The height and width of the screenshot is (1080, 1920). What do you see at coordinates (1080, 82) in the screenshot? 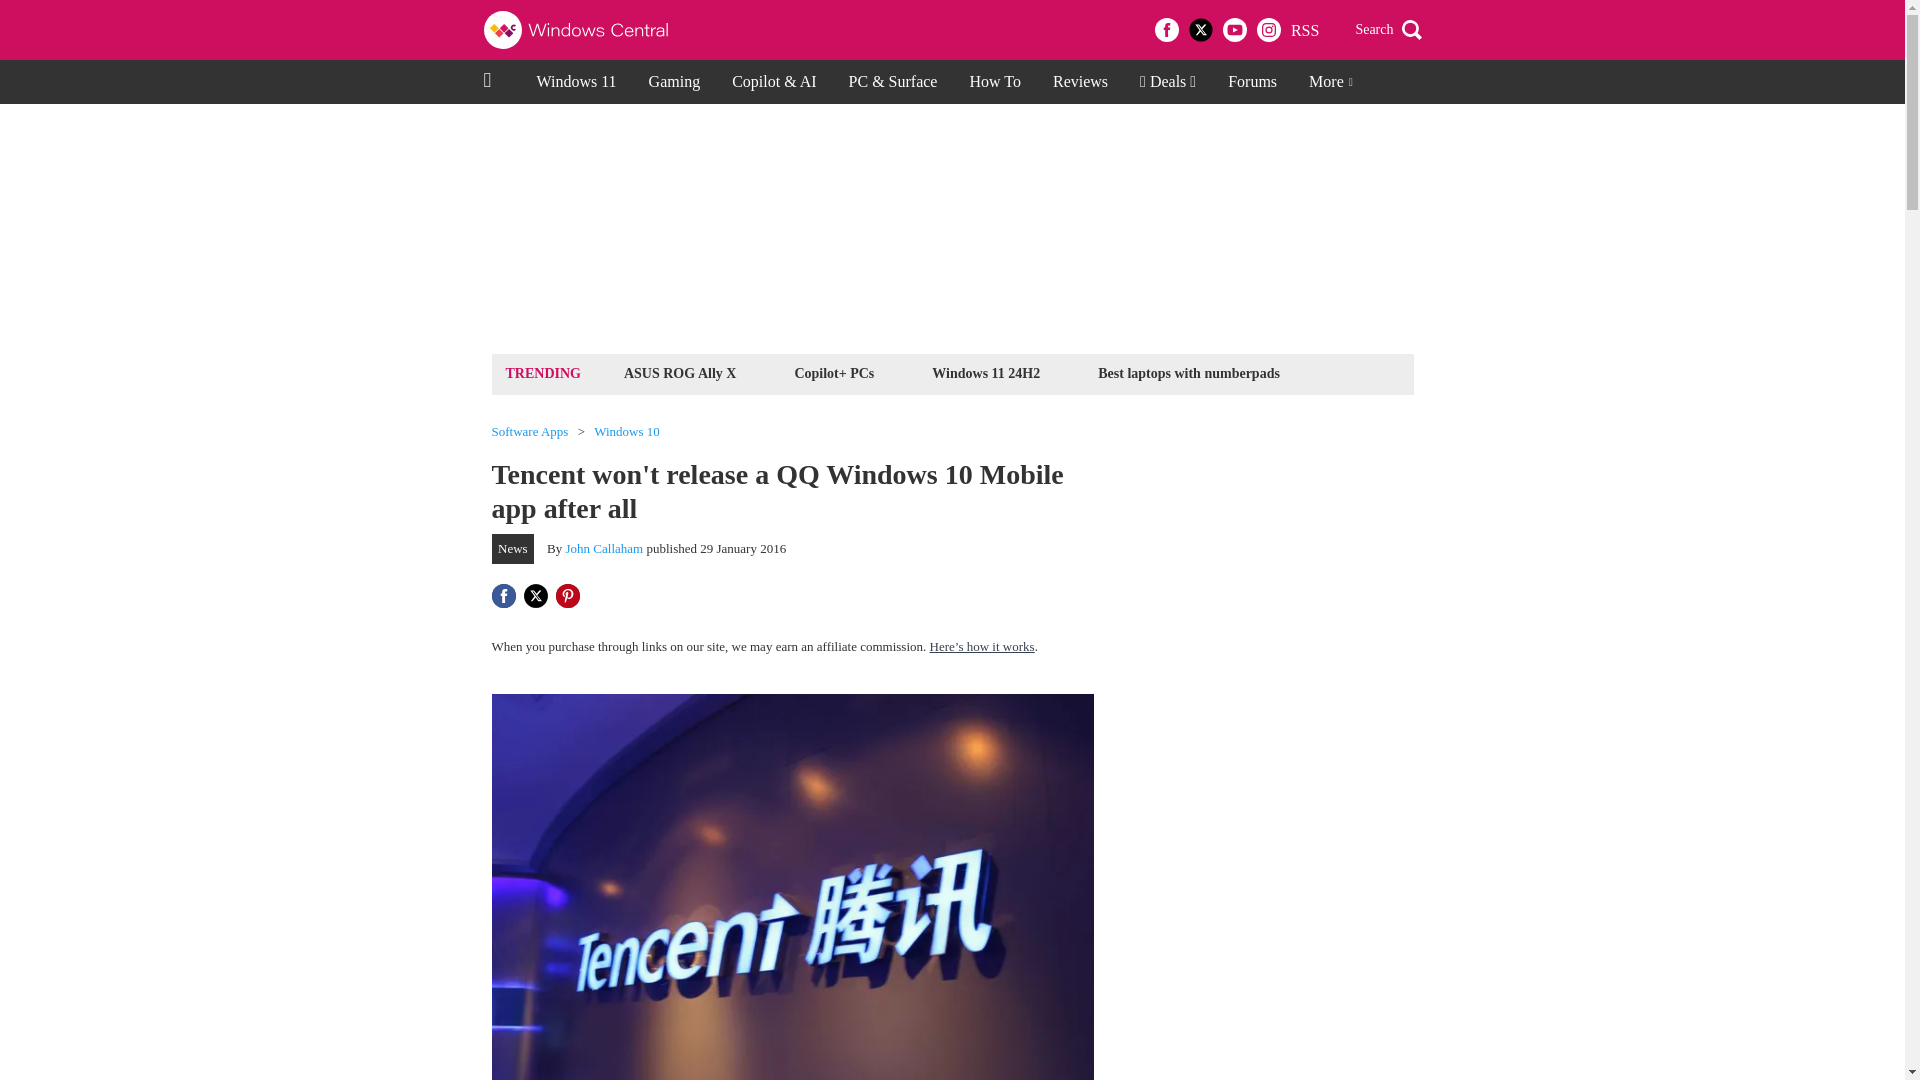
I see `Reviews` at bounding box center [1080, 82].